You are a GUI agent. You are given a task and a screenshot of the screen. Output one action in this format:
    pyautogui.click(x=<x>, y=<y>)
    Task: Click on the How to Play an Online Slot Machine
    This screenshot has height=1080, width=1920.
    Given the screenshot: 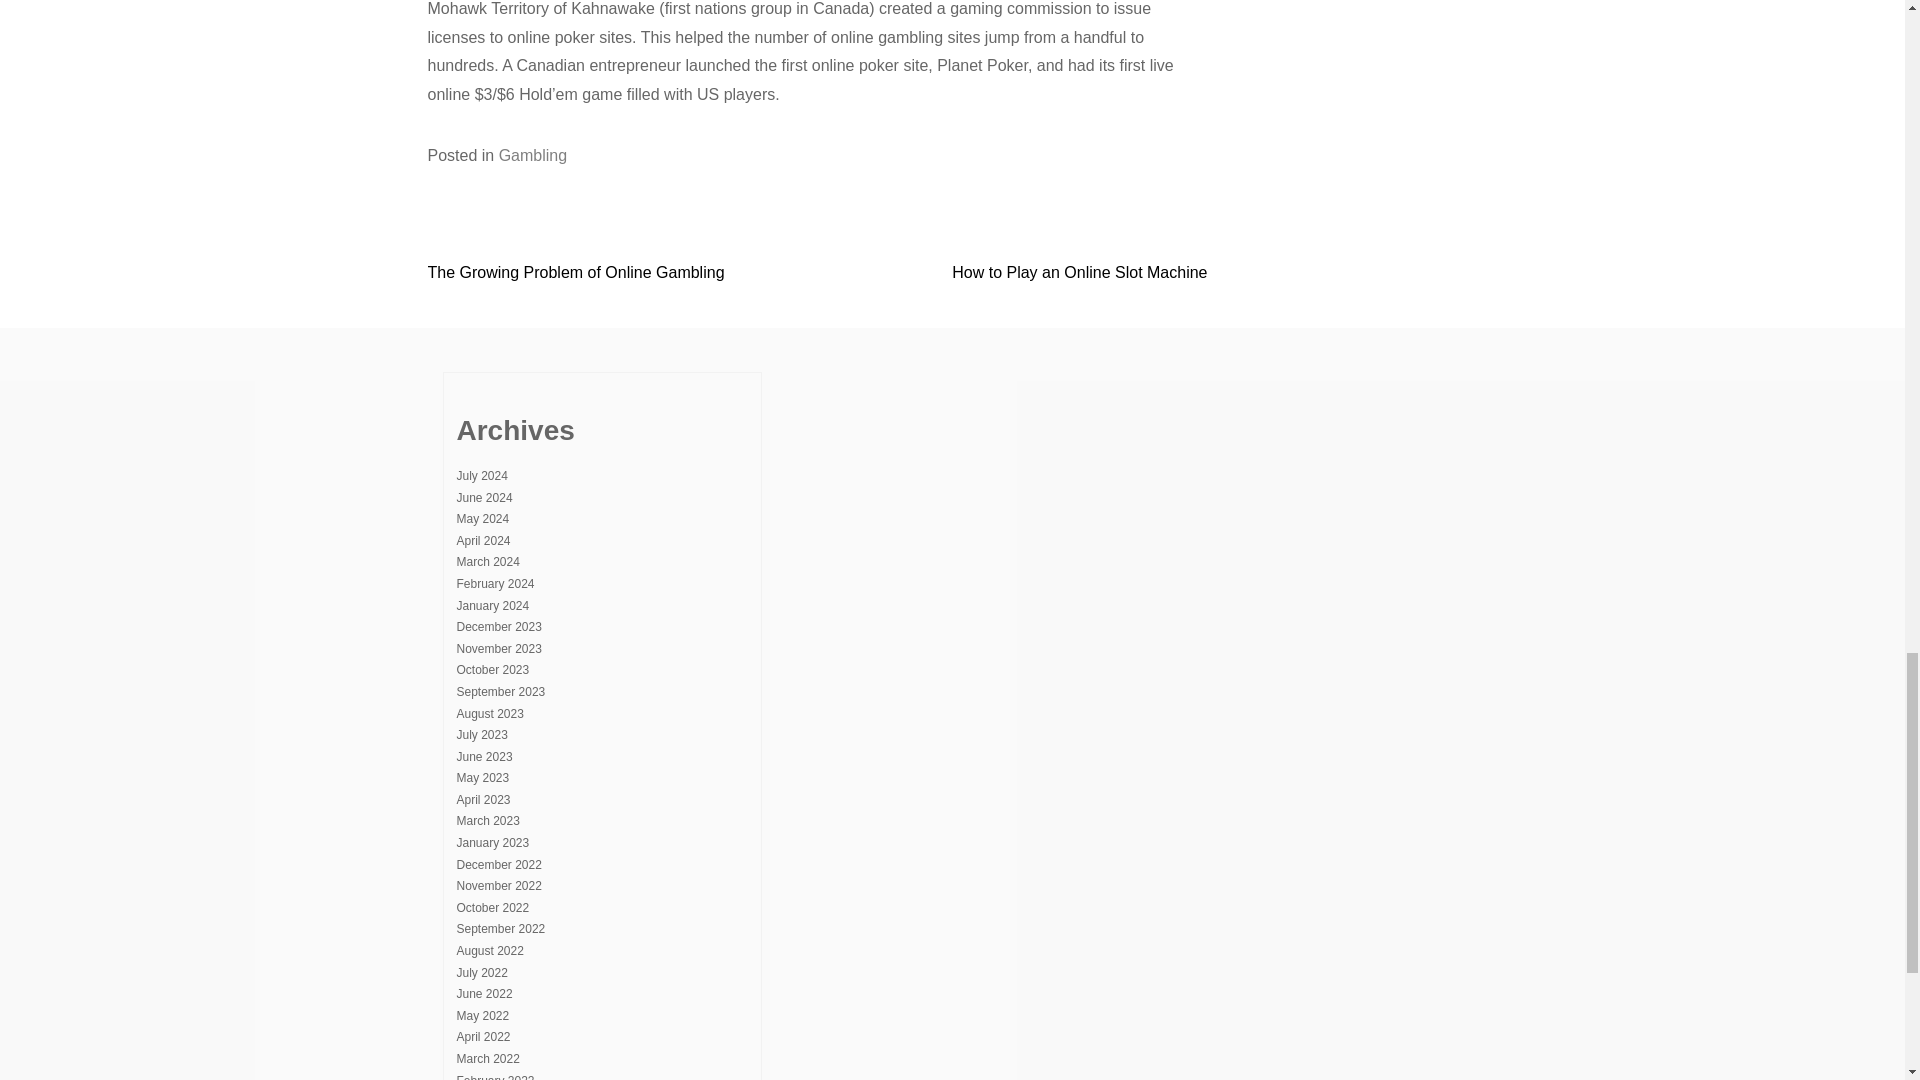 What is the action you would take?
    pyautogui.click(x=1080, y=272)
    